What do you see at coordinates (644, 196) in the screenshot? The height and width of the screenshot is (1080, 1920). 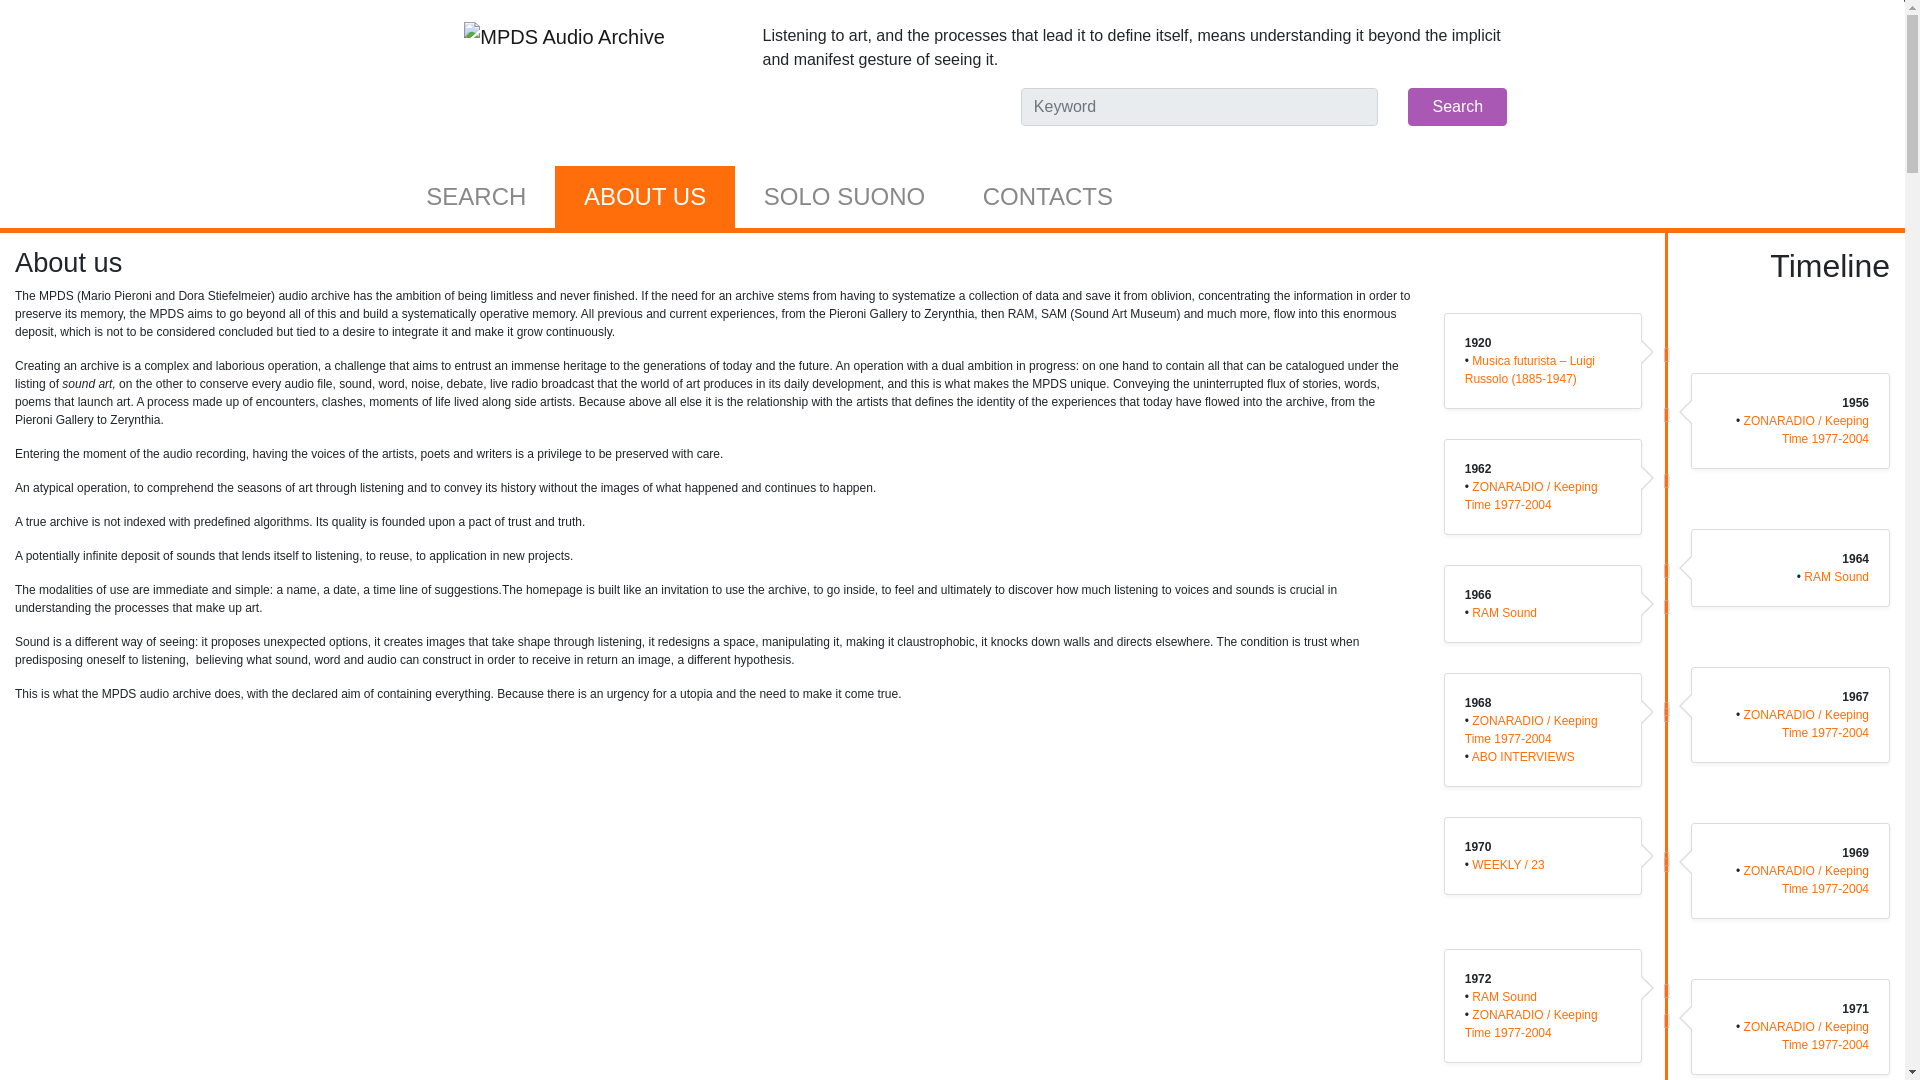 I see `About us` at bounding box center [644, 196].